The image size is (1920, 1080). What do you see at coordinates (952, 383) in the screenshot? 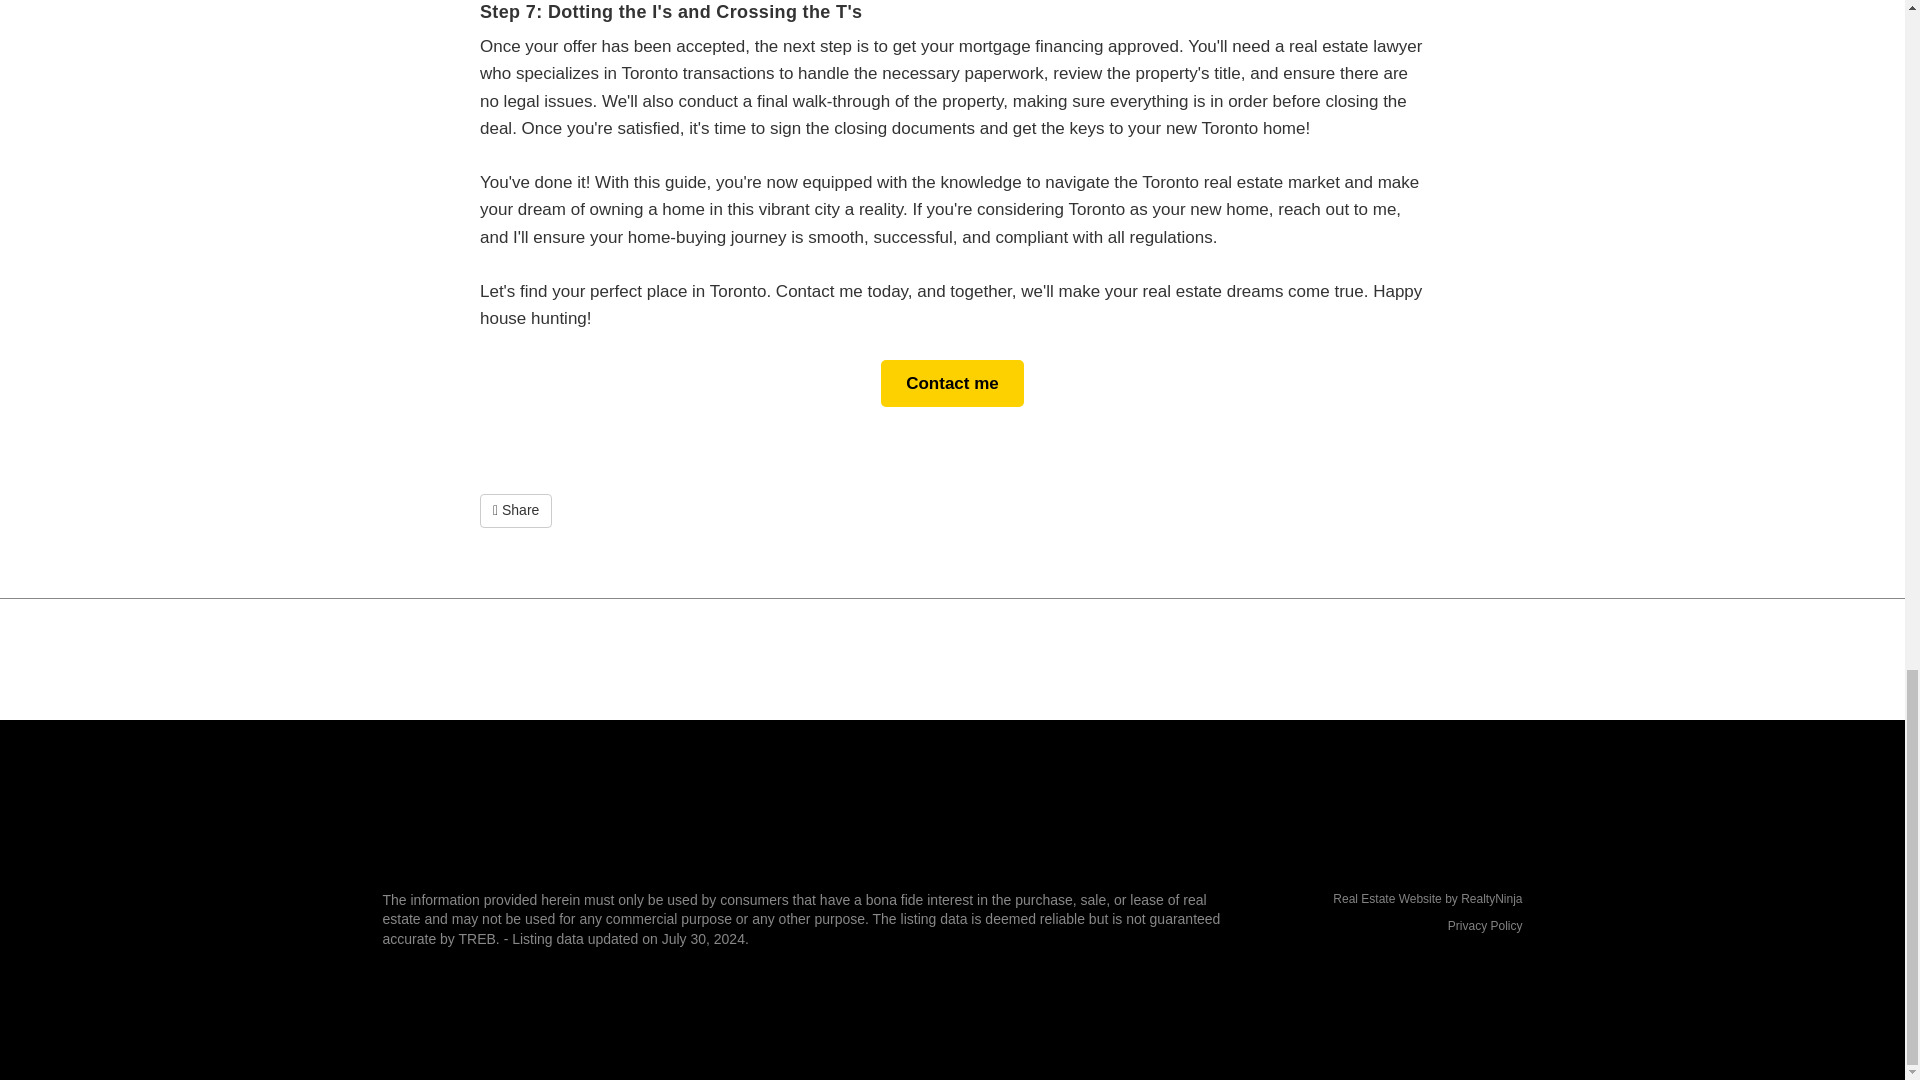
I see `Contact me` at bounding box center [952, 383].